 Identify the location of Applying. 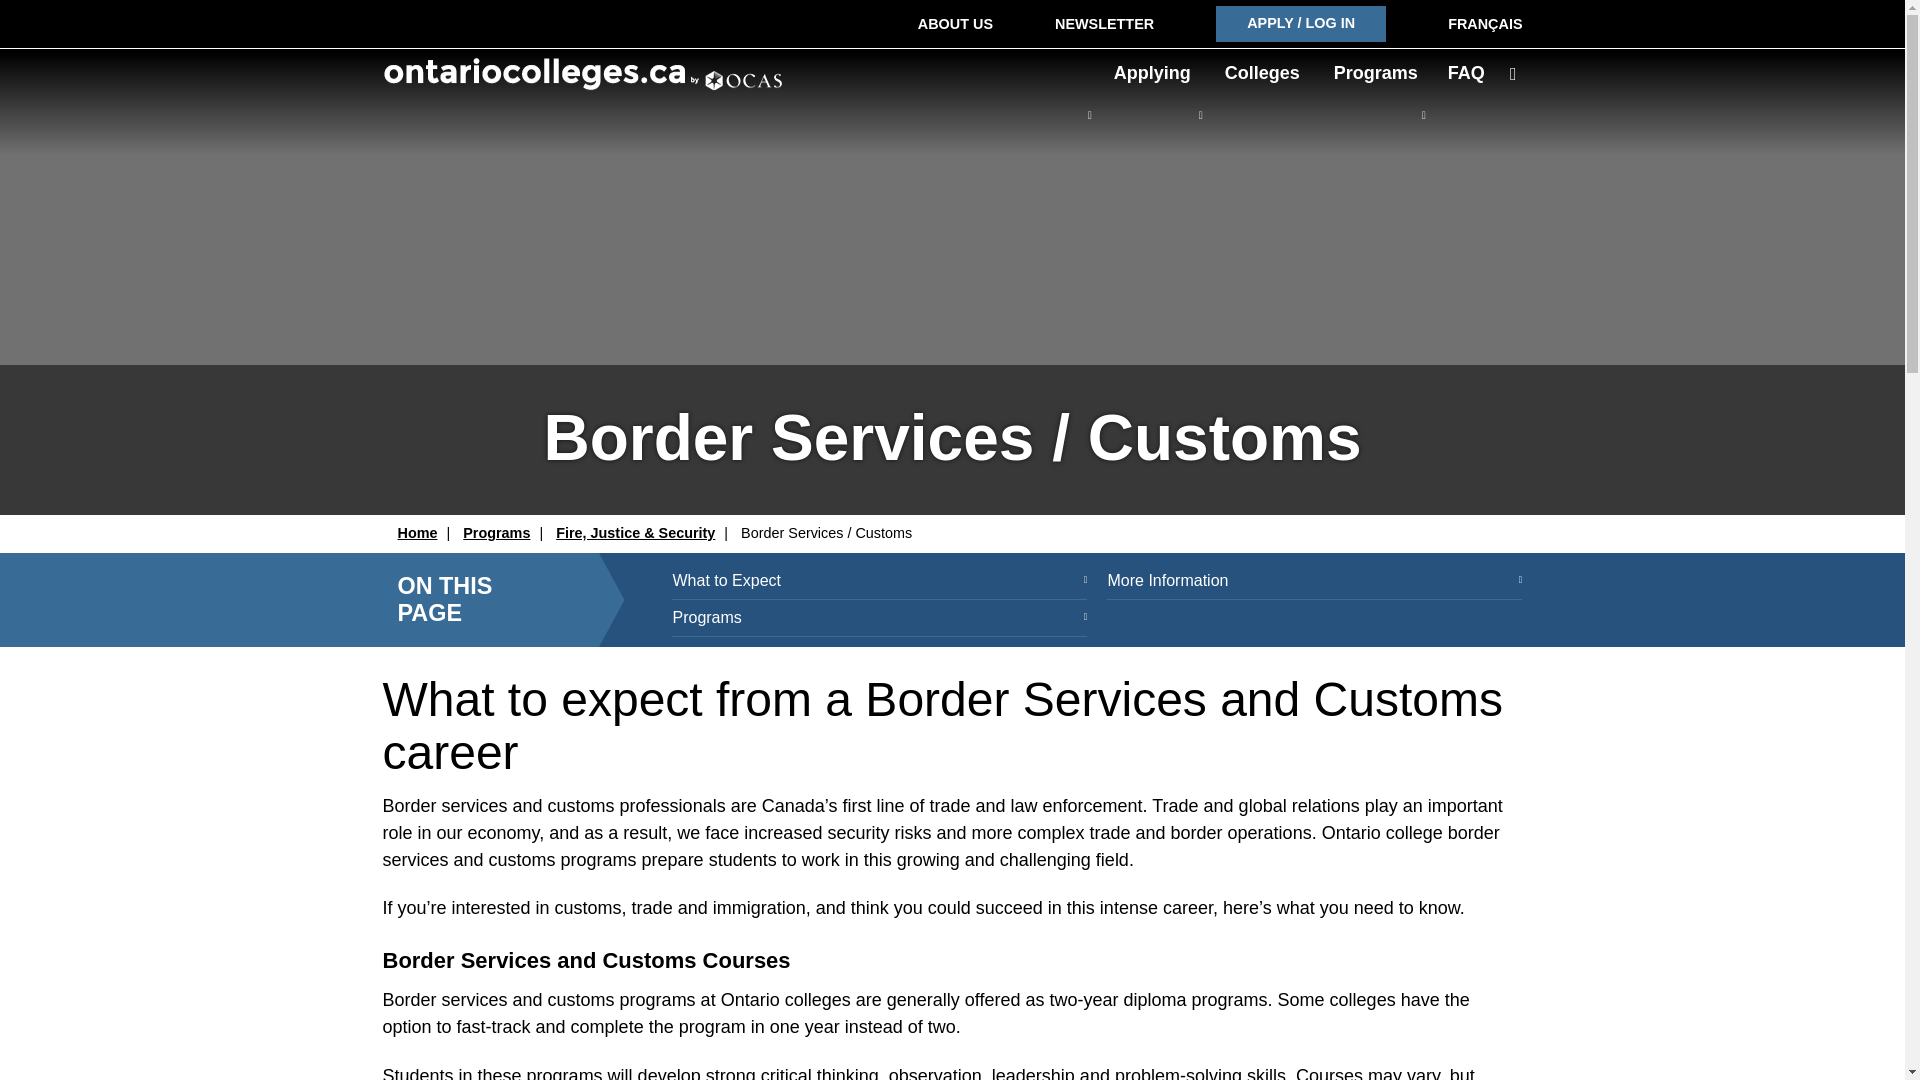
(1152, 73).